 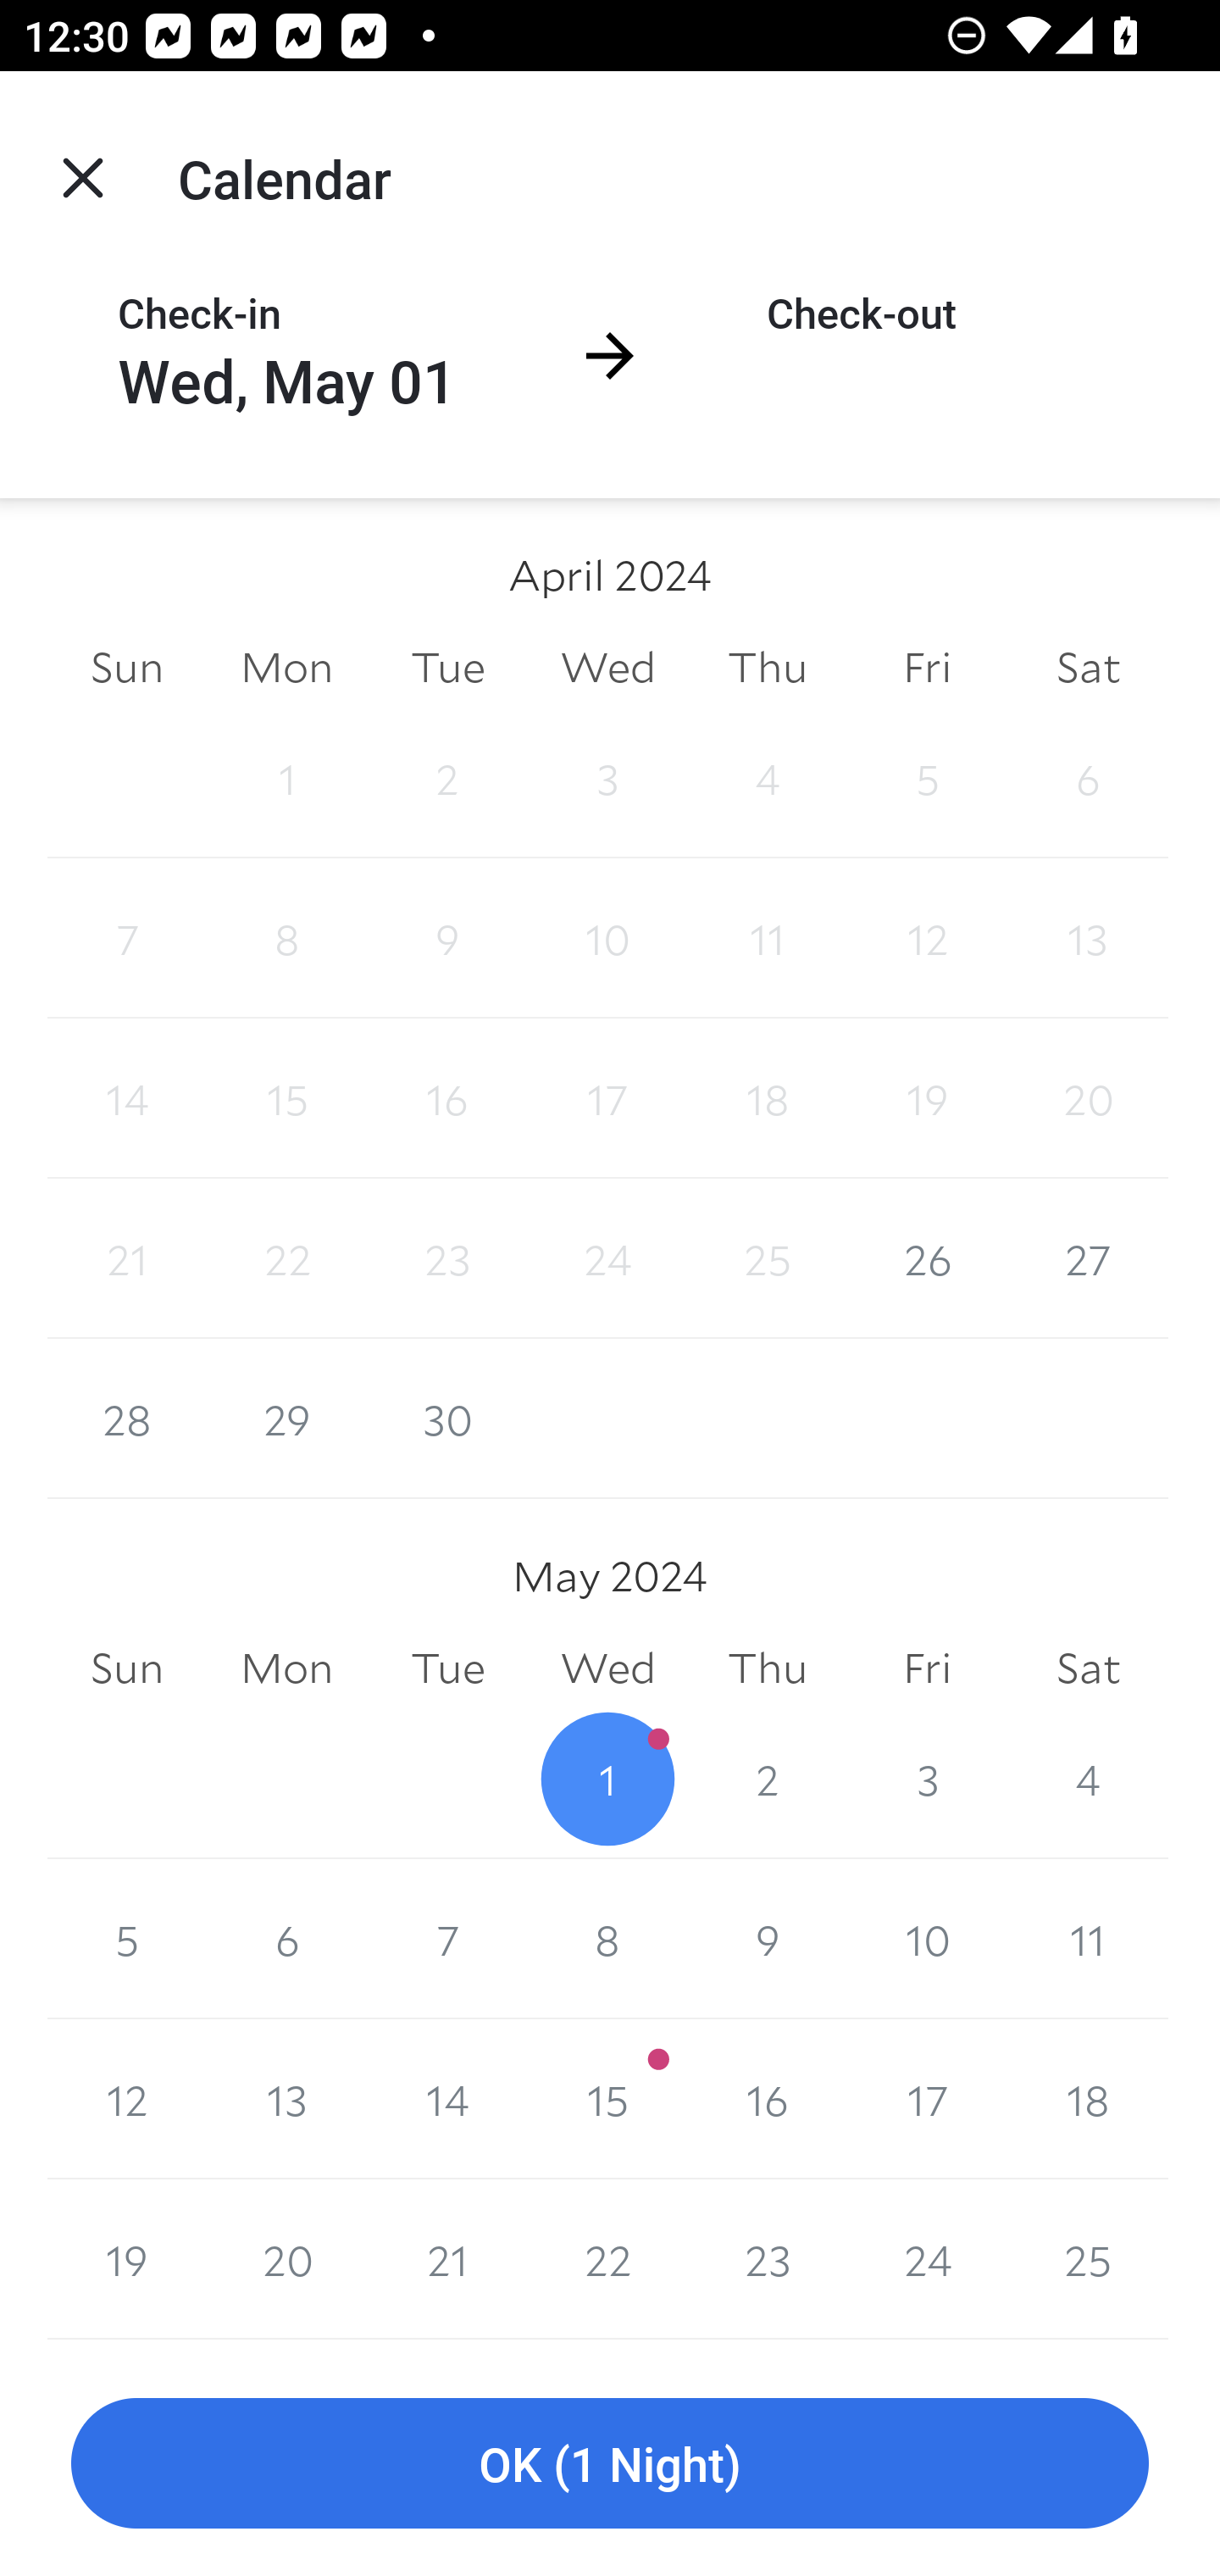 I want to click on 25 25 May 2024, so click(x=1088, y=2259).